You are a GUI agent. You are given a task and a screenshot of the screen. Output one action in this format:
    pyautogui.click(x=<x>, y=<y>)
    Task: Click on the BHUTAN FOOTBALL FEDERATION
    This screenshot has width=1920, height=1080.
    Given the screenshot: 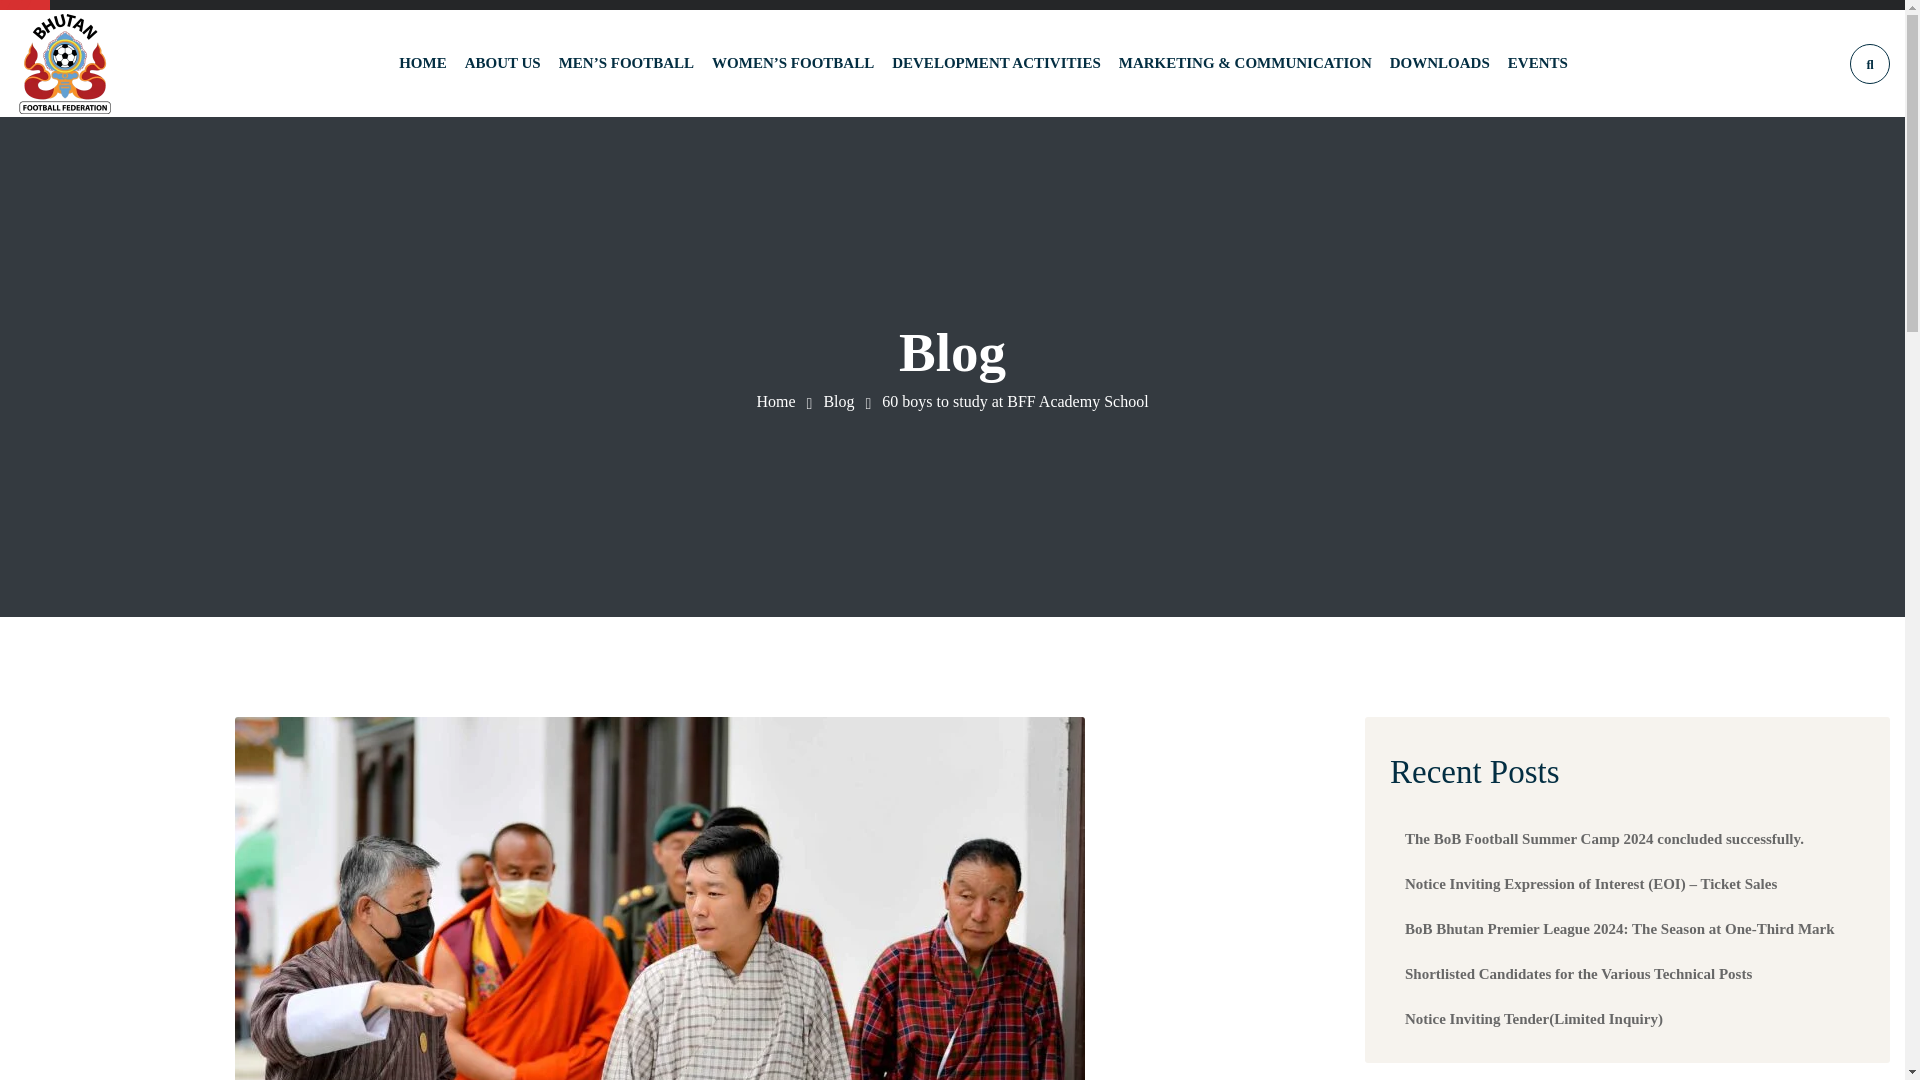 What is the action you would take?
    pyautogui.click(x=65, y=64)
    